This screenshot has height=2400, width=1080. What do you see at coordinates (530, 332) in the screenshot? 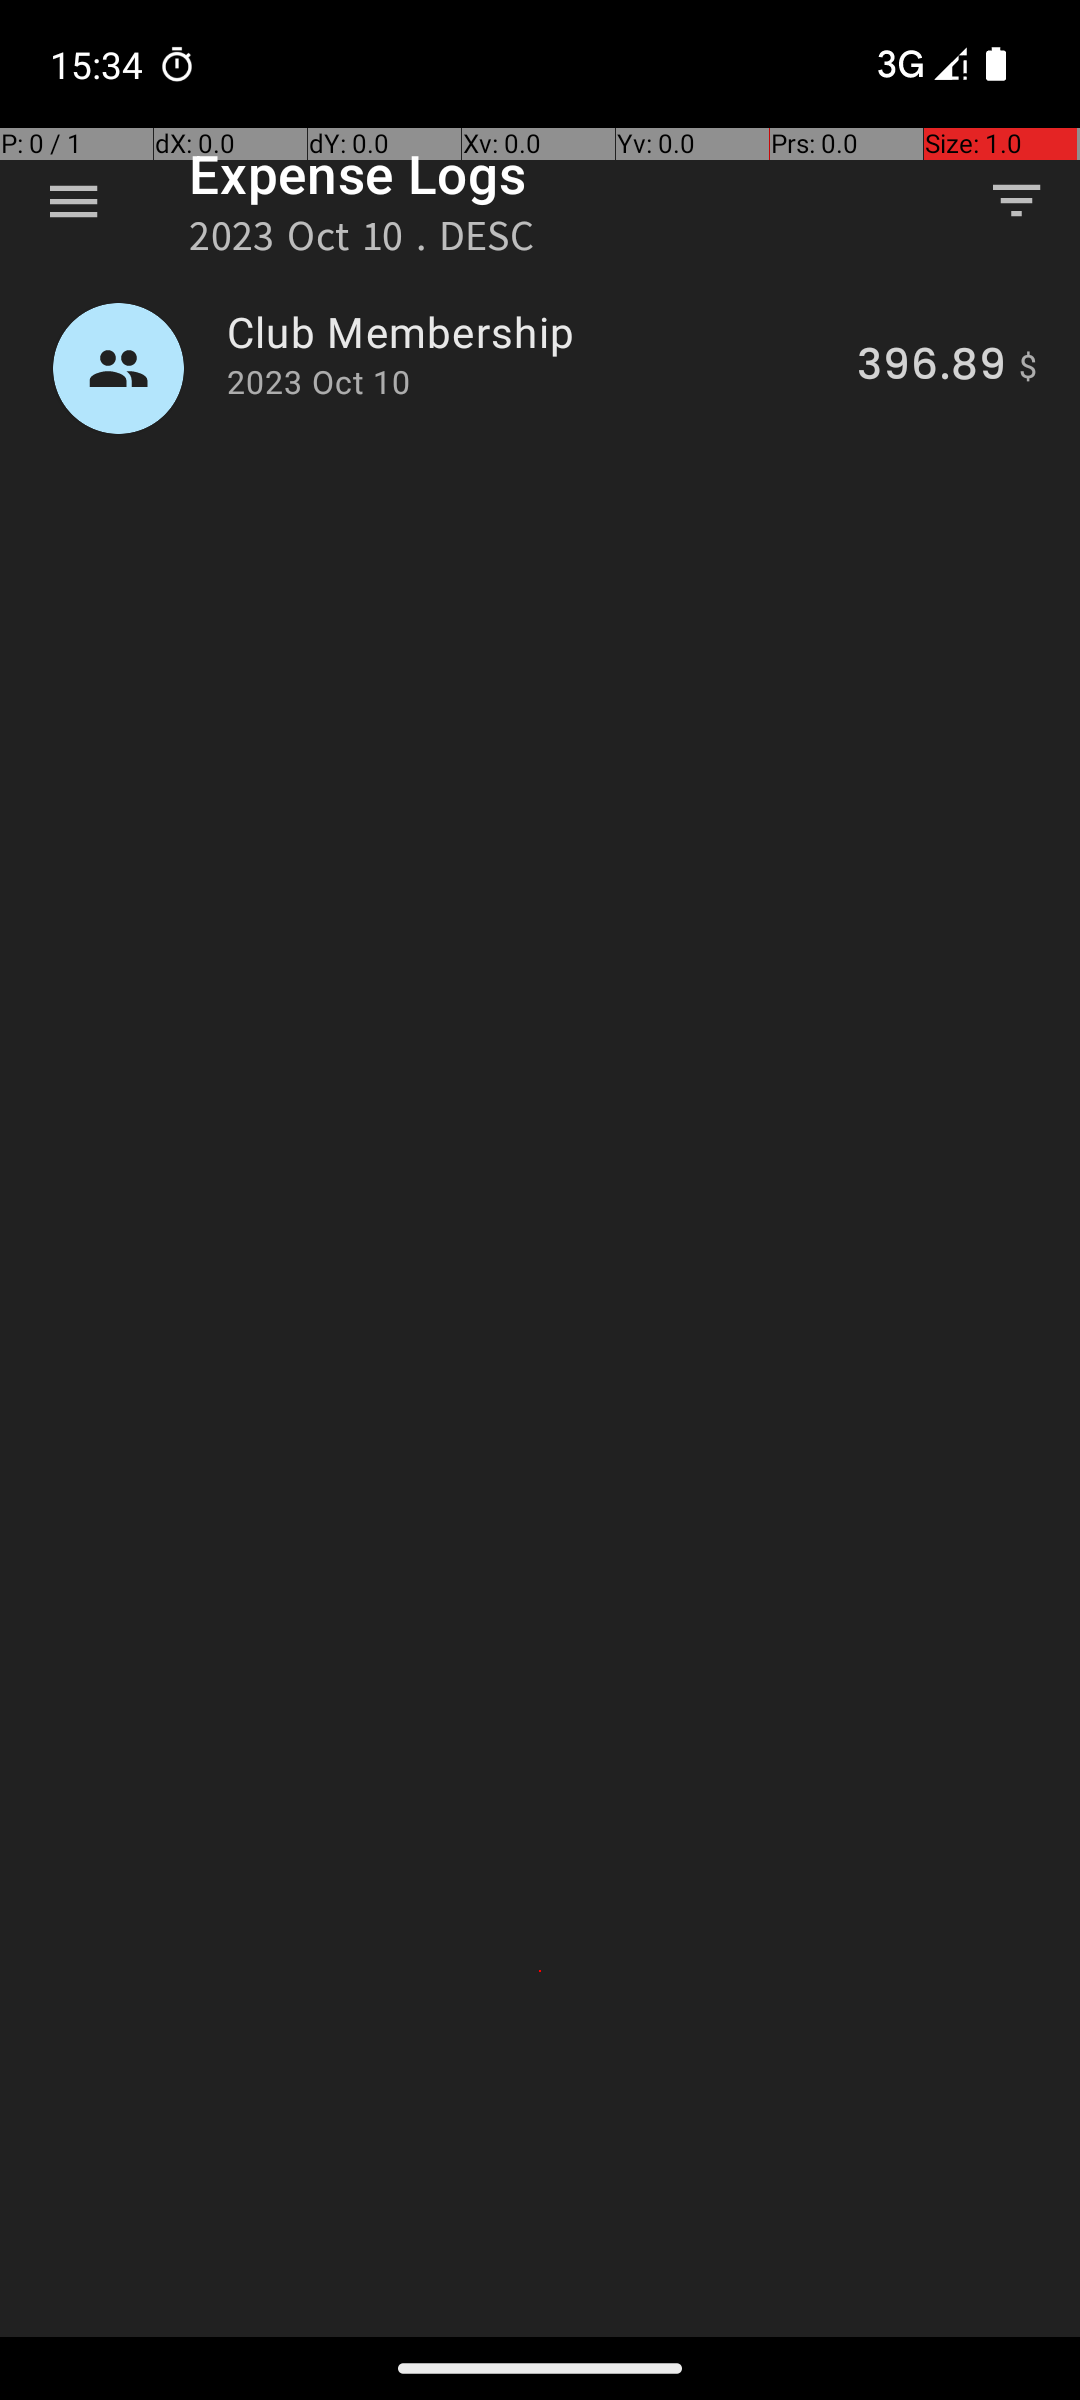
I see `Club Membership` at bounding box center [530, 332].